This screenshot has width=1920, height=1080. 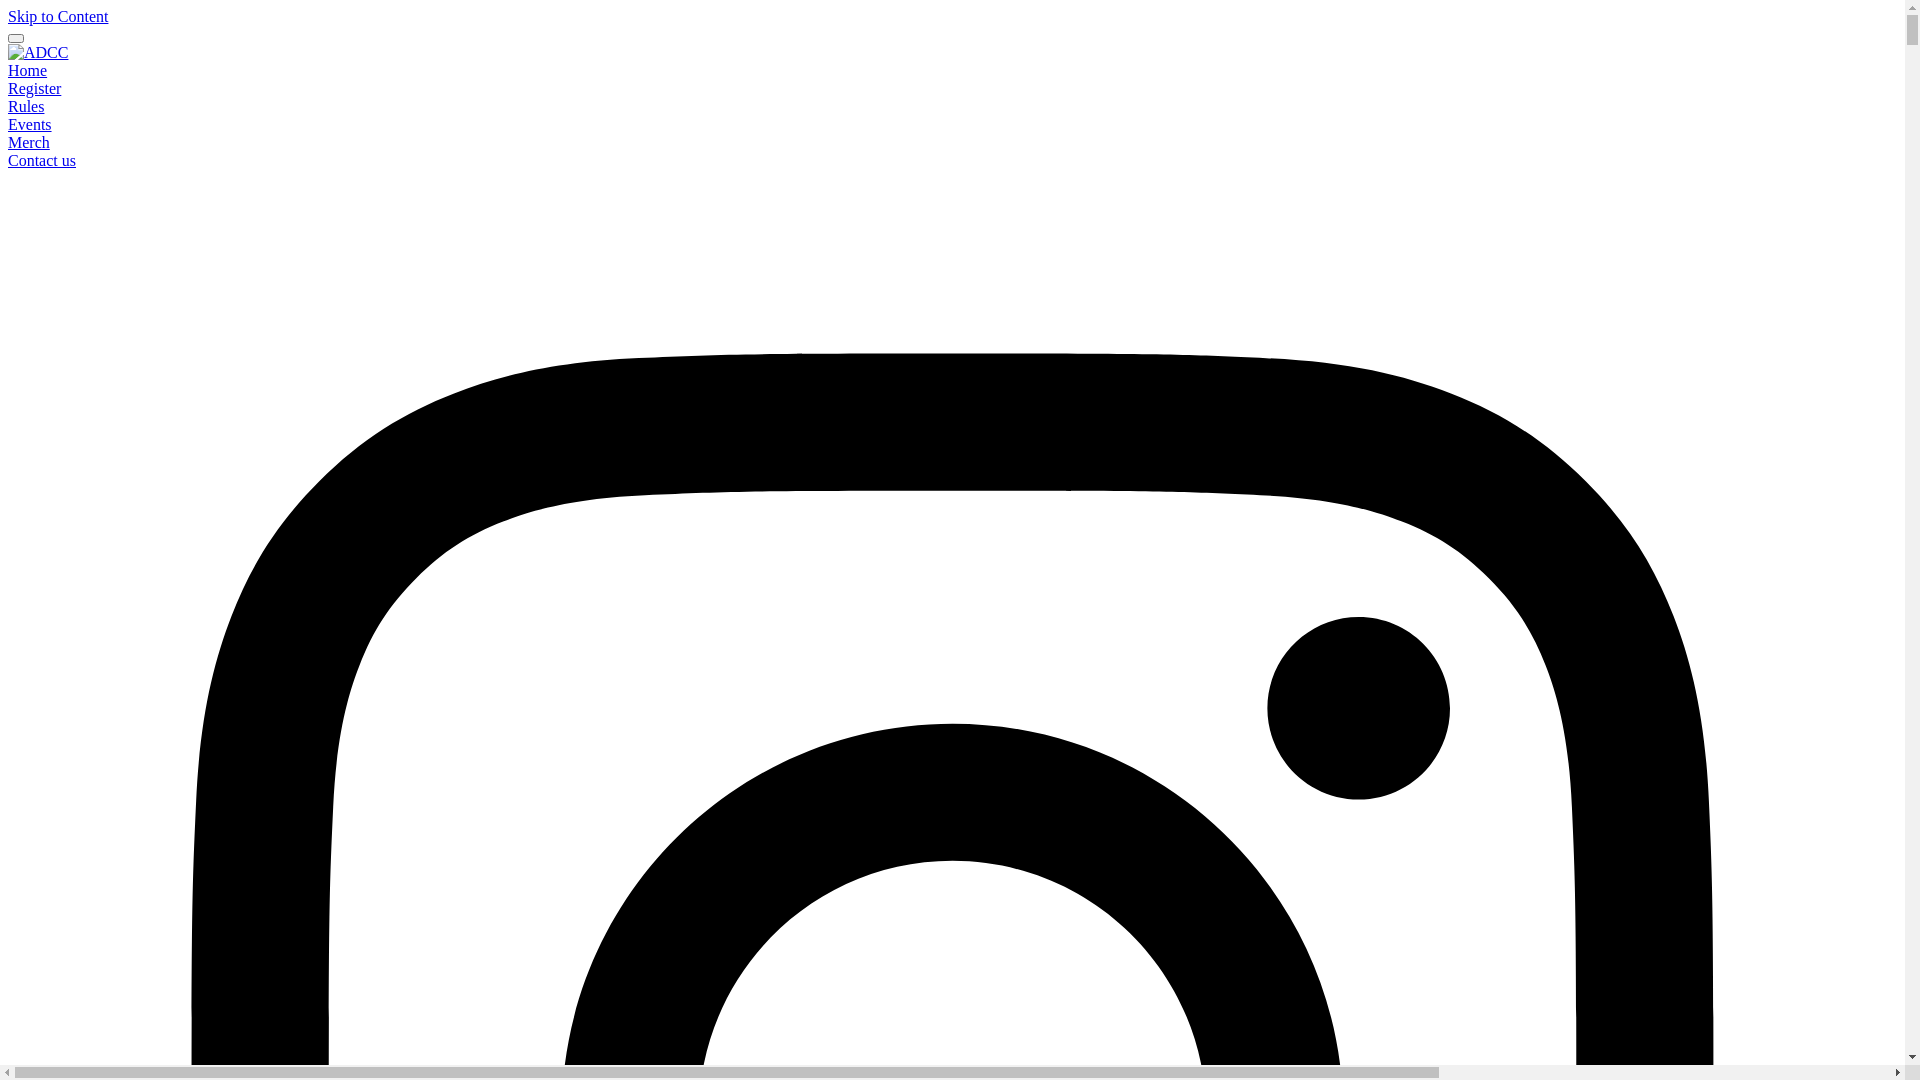 What do you see at coordinates (58, 16) in the screenshot?
I see `Skip to Content` at bounding box center [58, 16].